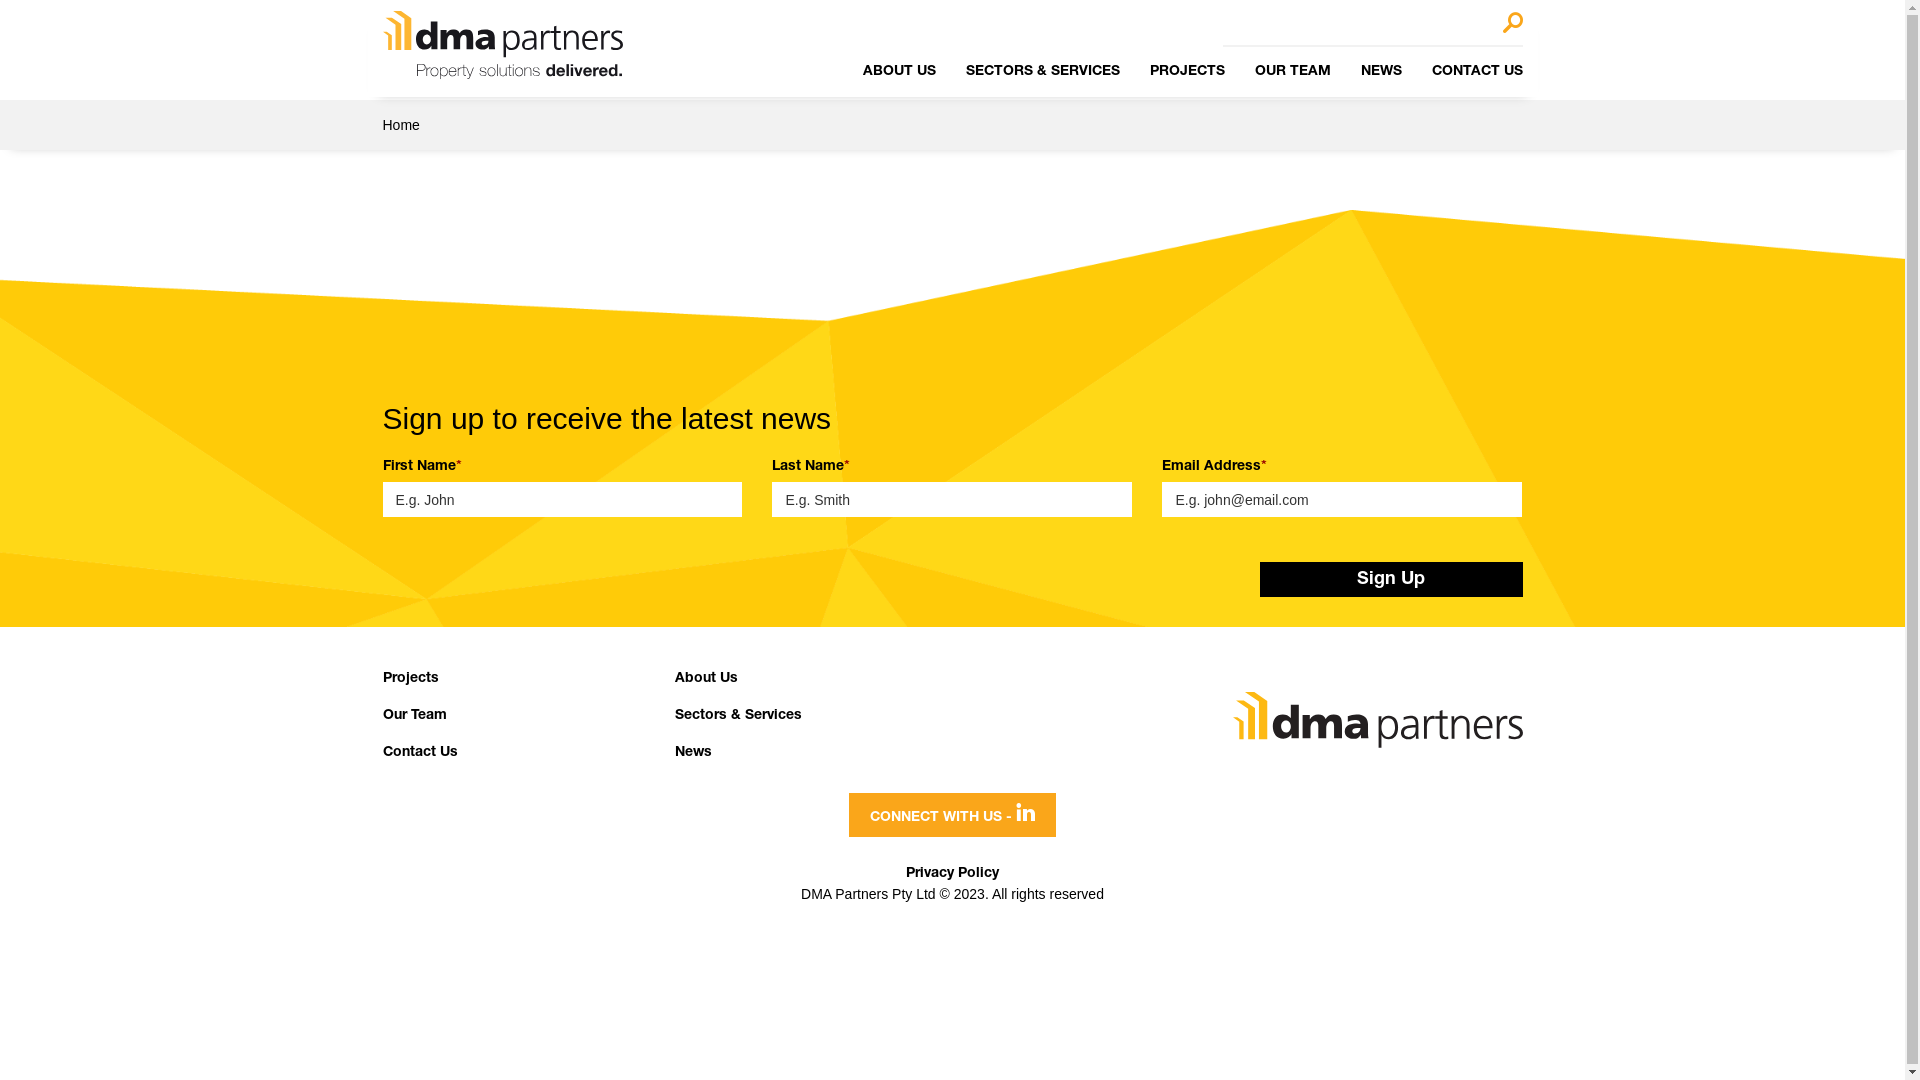  I want to click on Privacy Policy, so click(952, 874).